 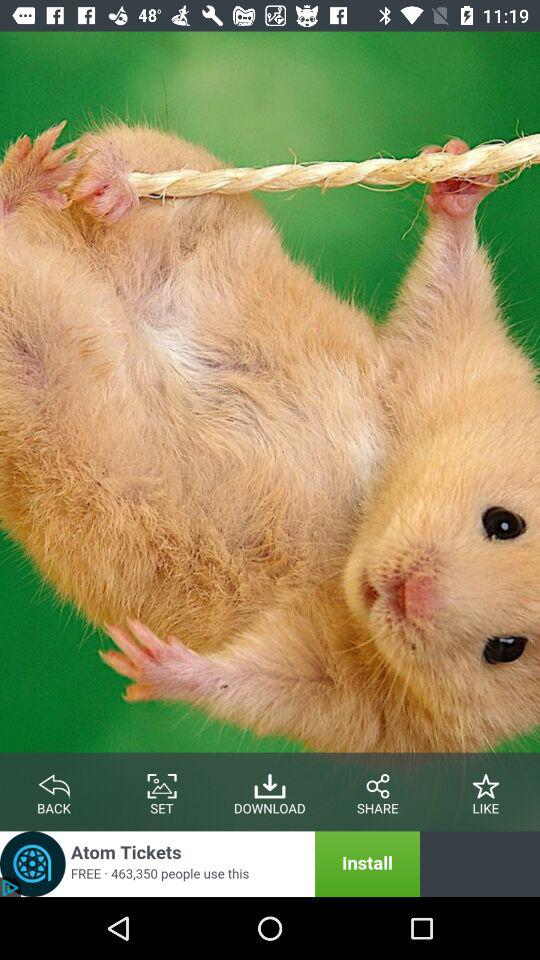 What do you see at coordinates (486, 782) in the screenshot?
I see `like th post` at bounding box center [486, 782].